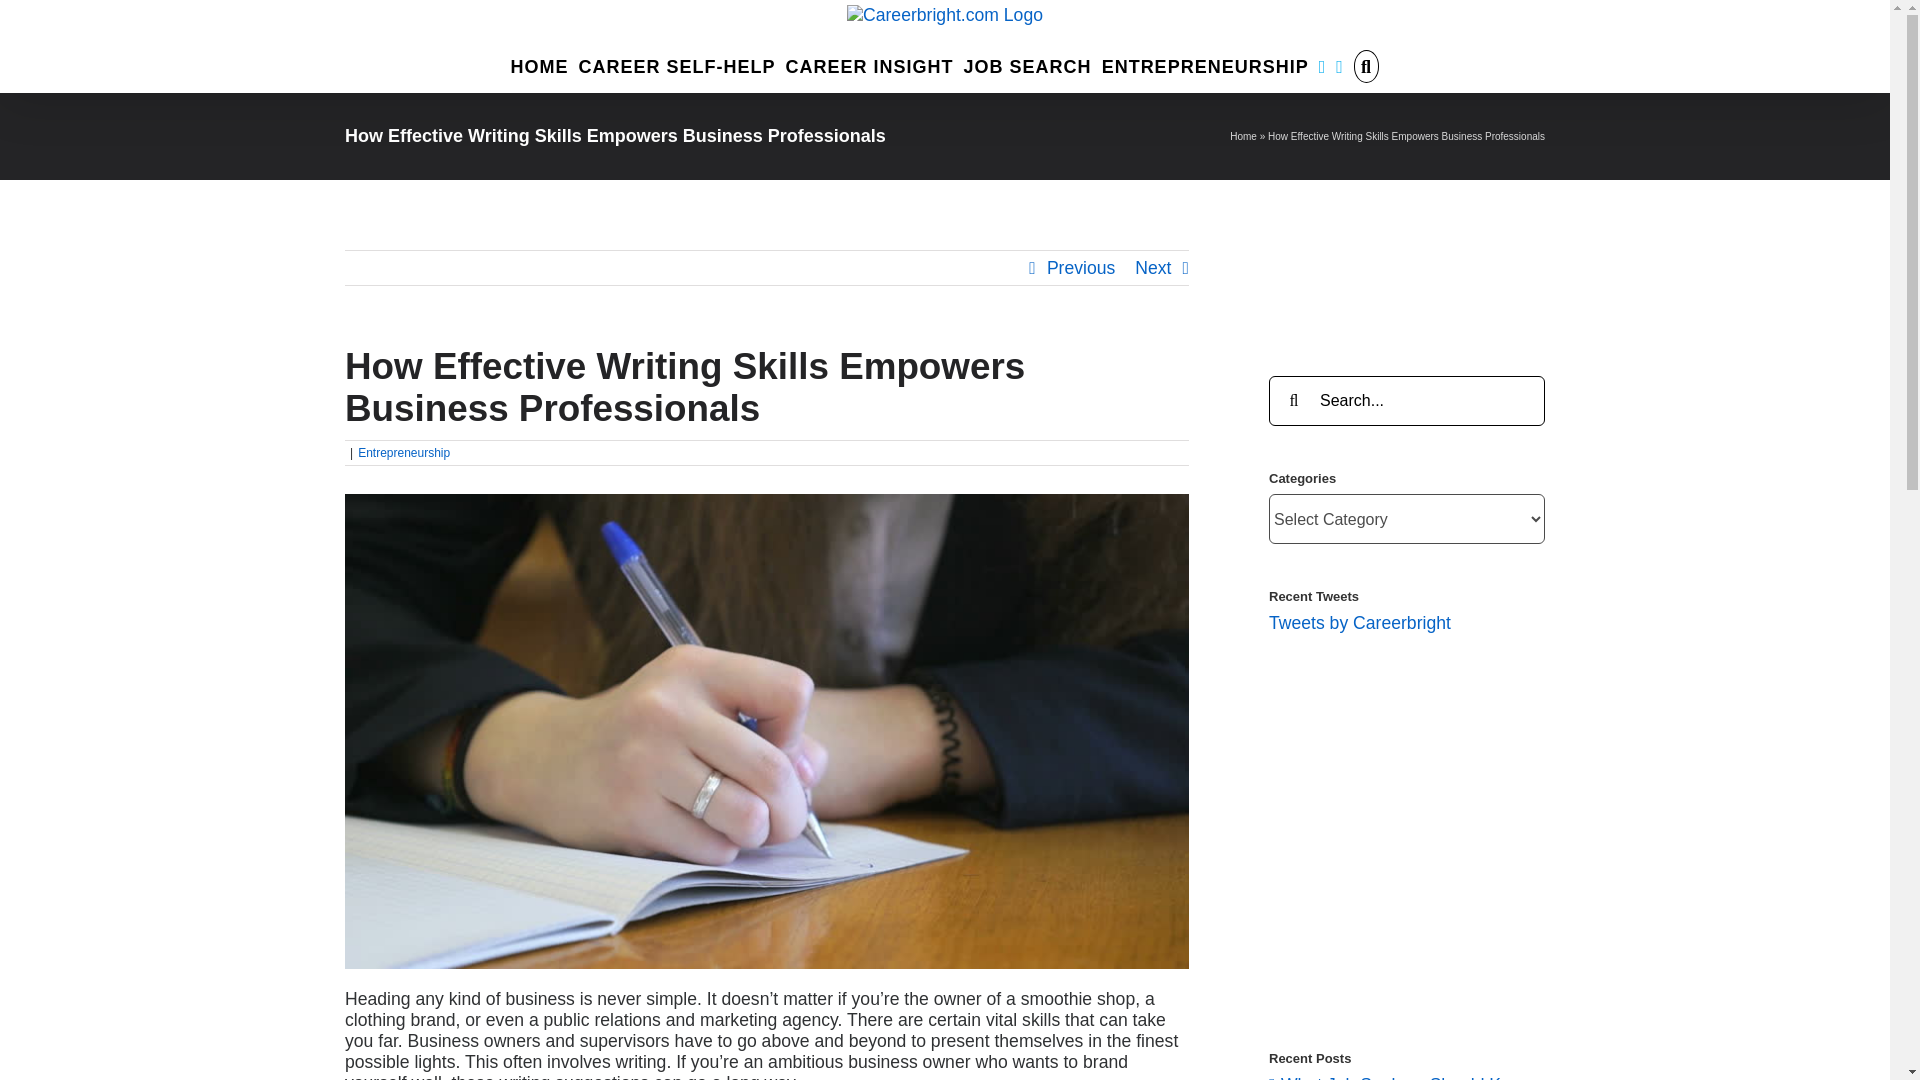  What do you see at coordinates (1028, 64) in the screenshot?
I see `JOB SEARCH` at bounding box center [1028, 64].